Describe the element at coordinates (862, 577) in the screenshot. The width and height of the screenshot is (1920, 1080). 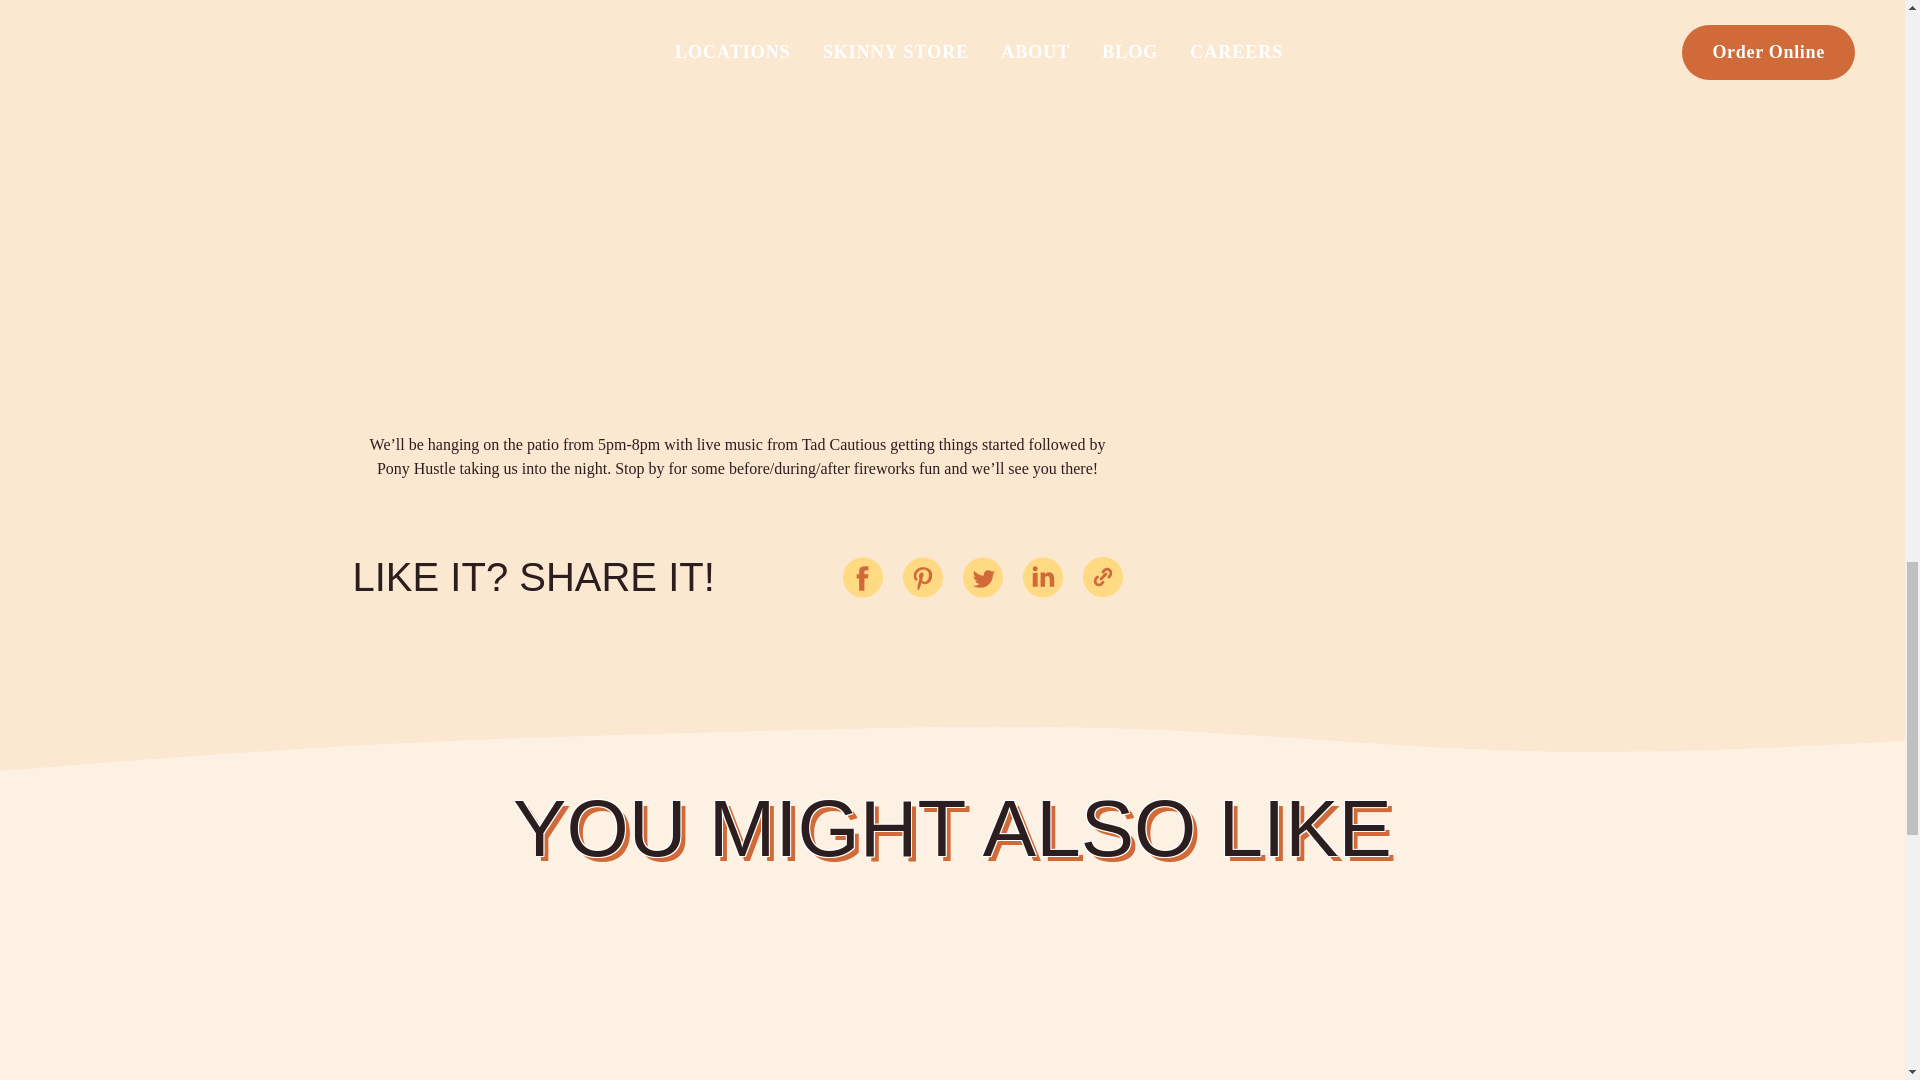
I see `Share this post on Facebook` at that location.